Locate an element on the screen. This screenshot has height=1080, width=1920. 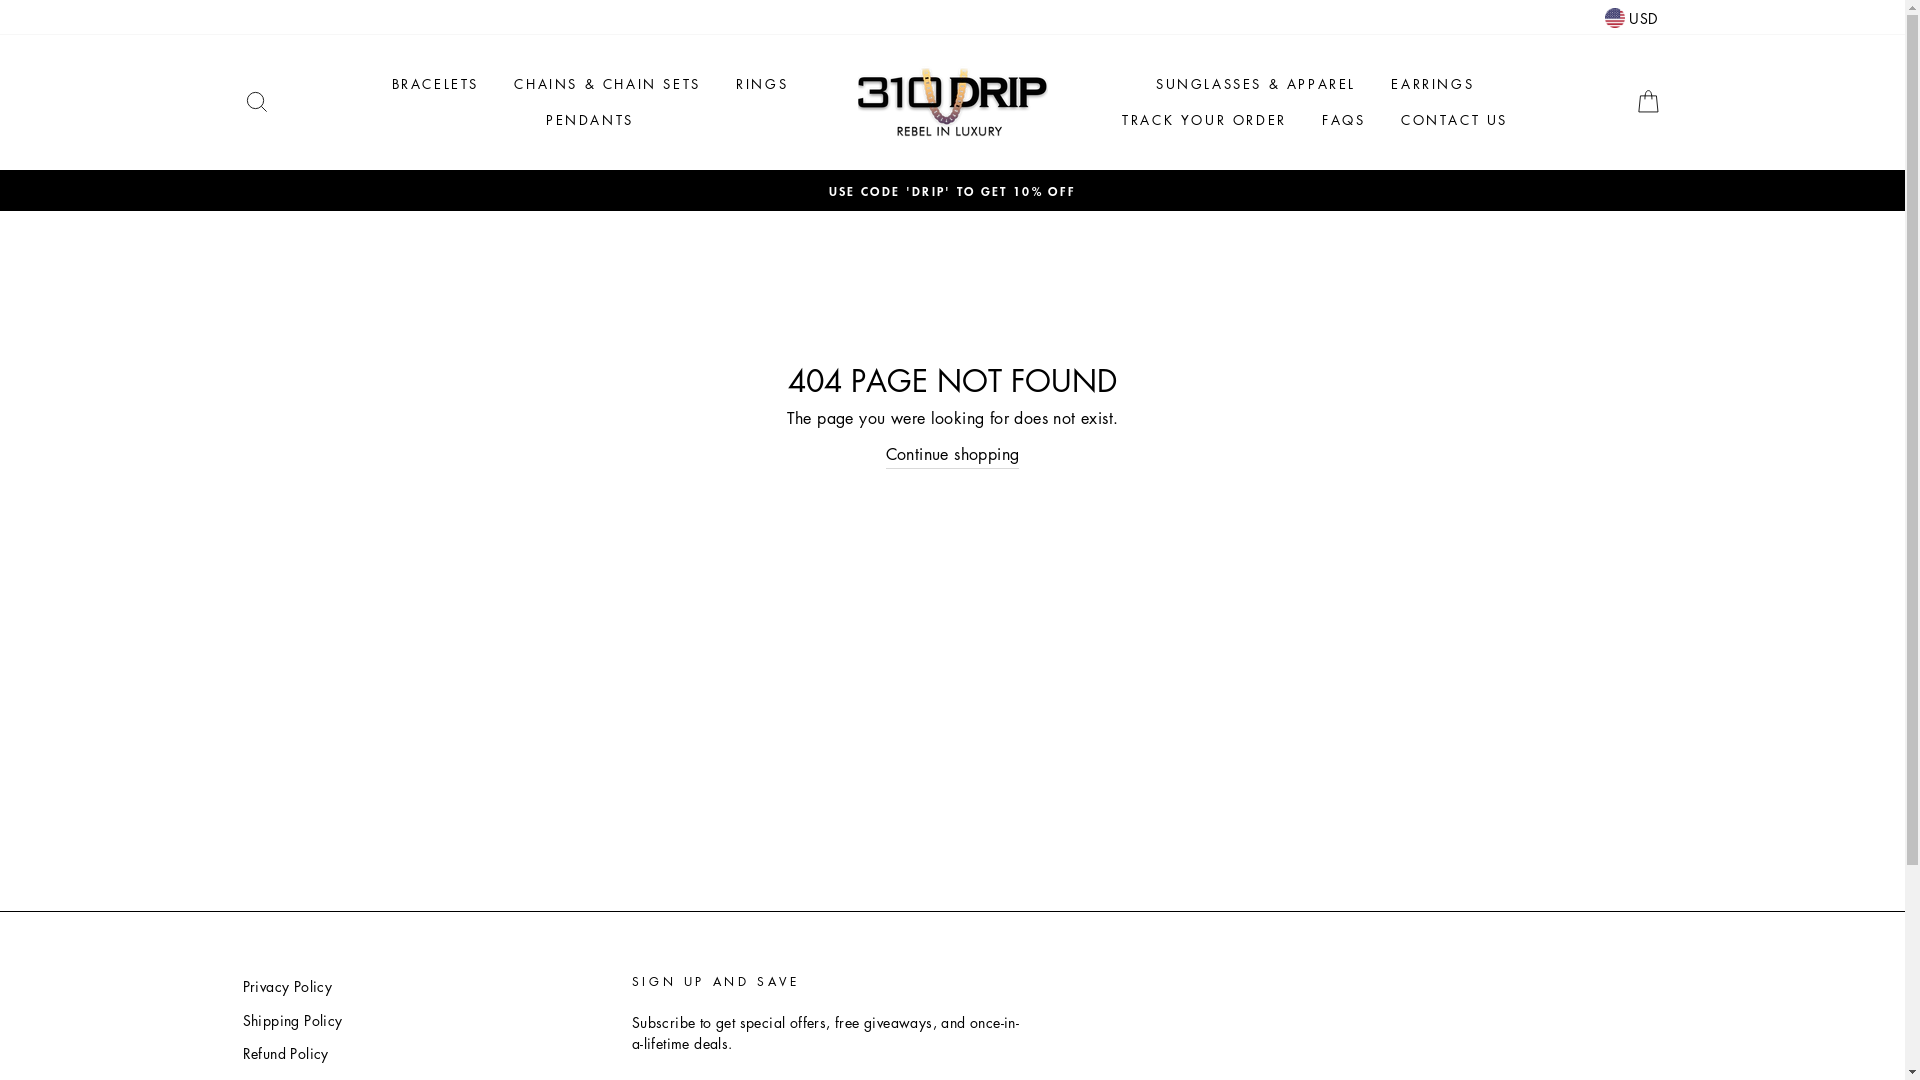
PENDANTS is located at coordinates (590, 120).